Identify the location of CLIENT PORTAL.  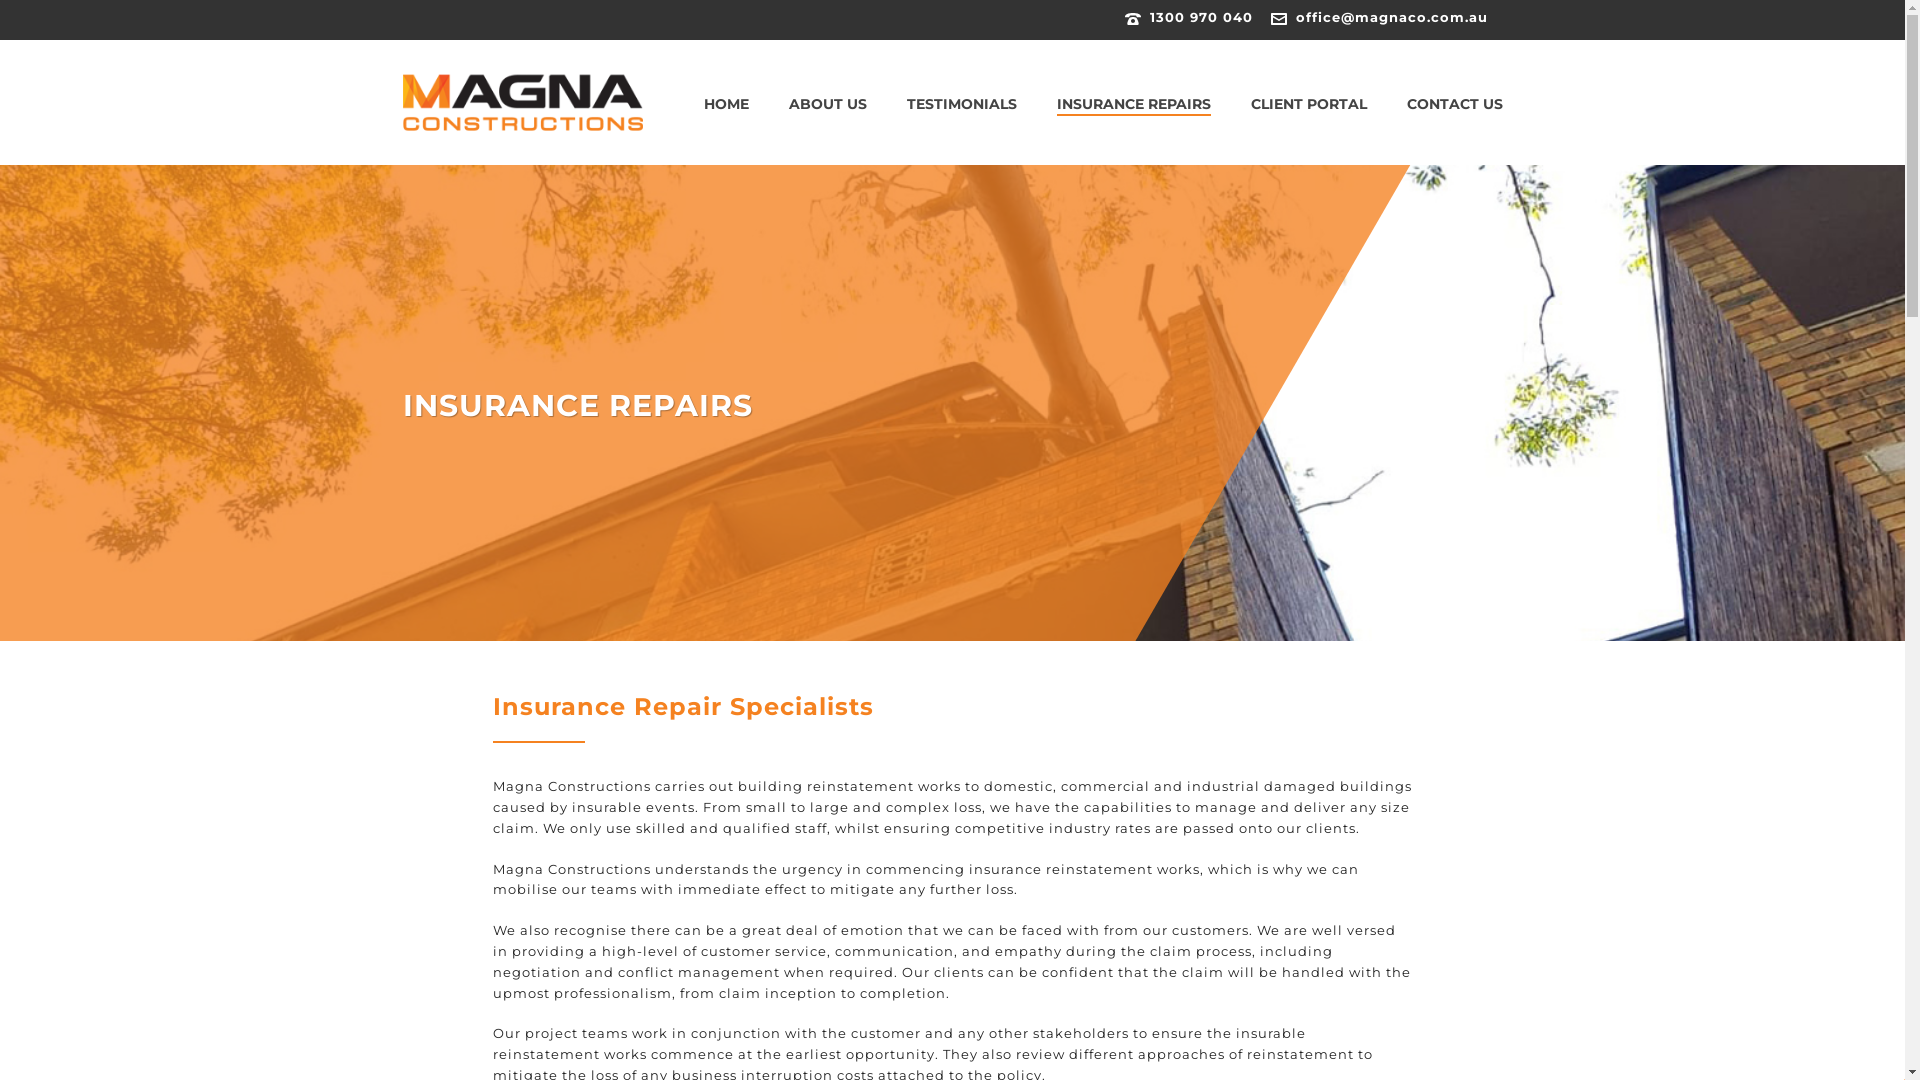
(1308, 104).